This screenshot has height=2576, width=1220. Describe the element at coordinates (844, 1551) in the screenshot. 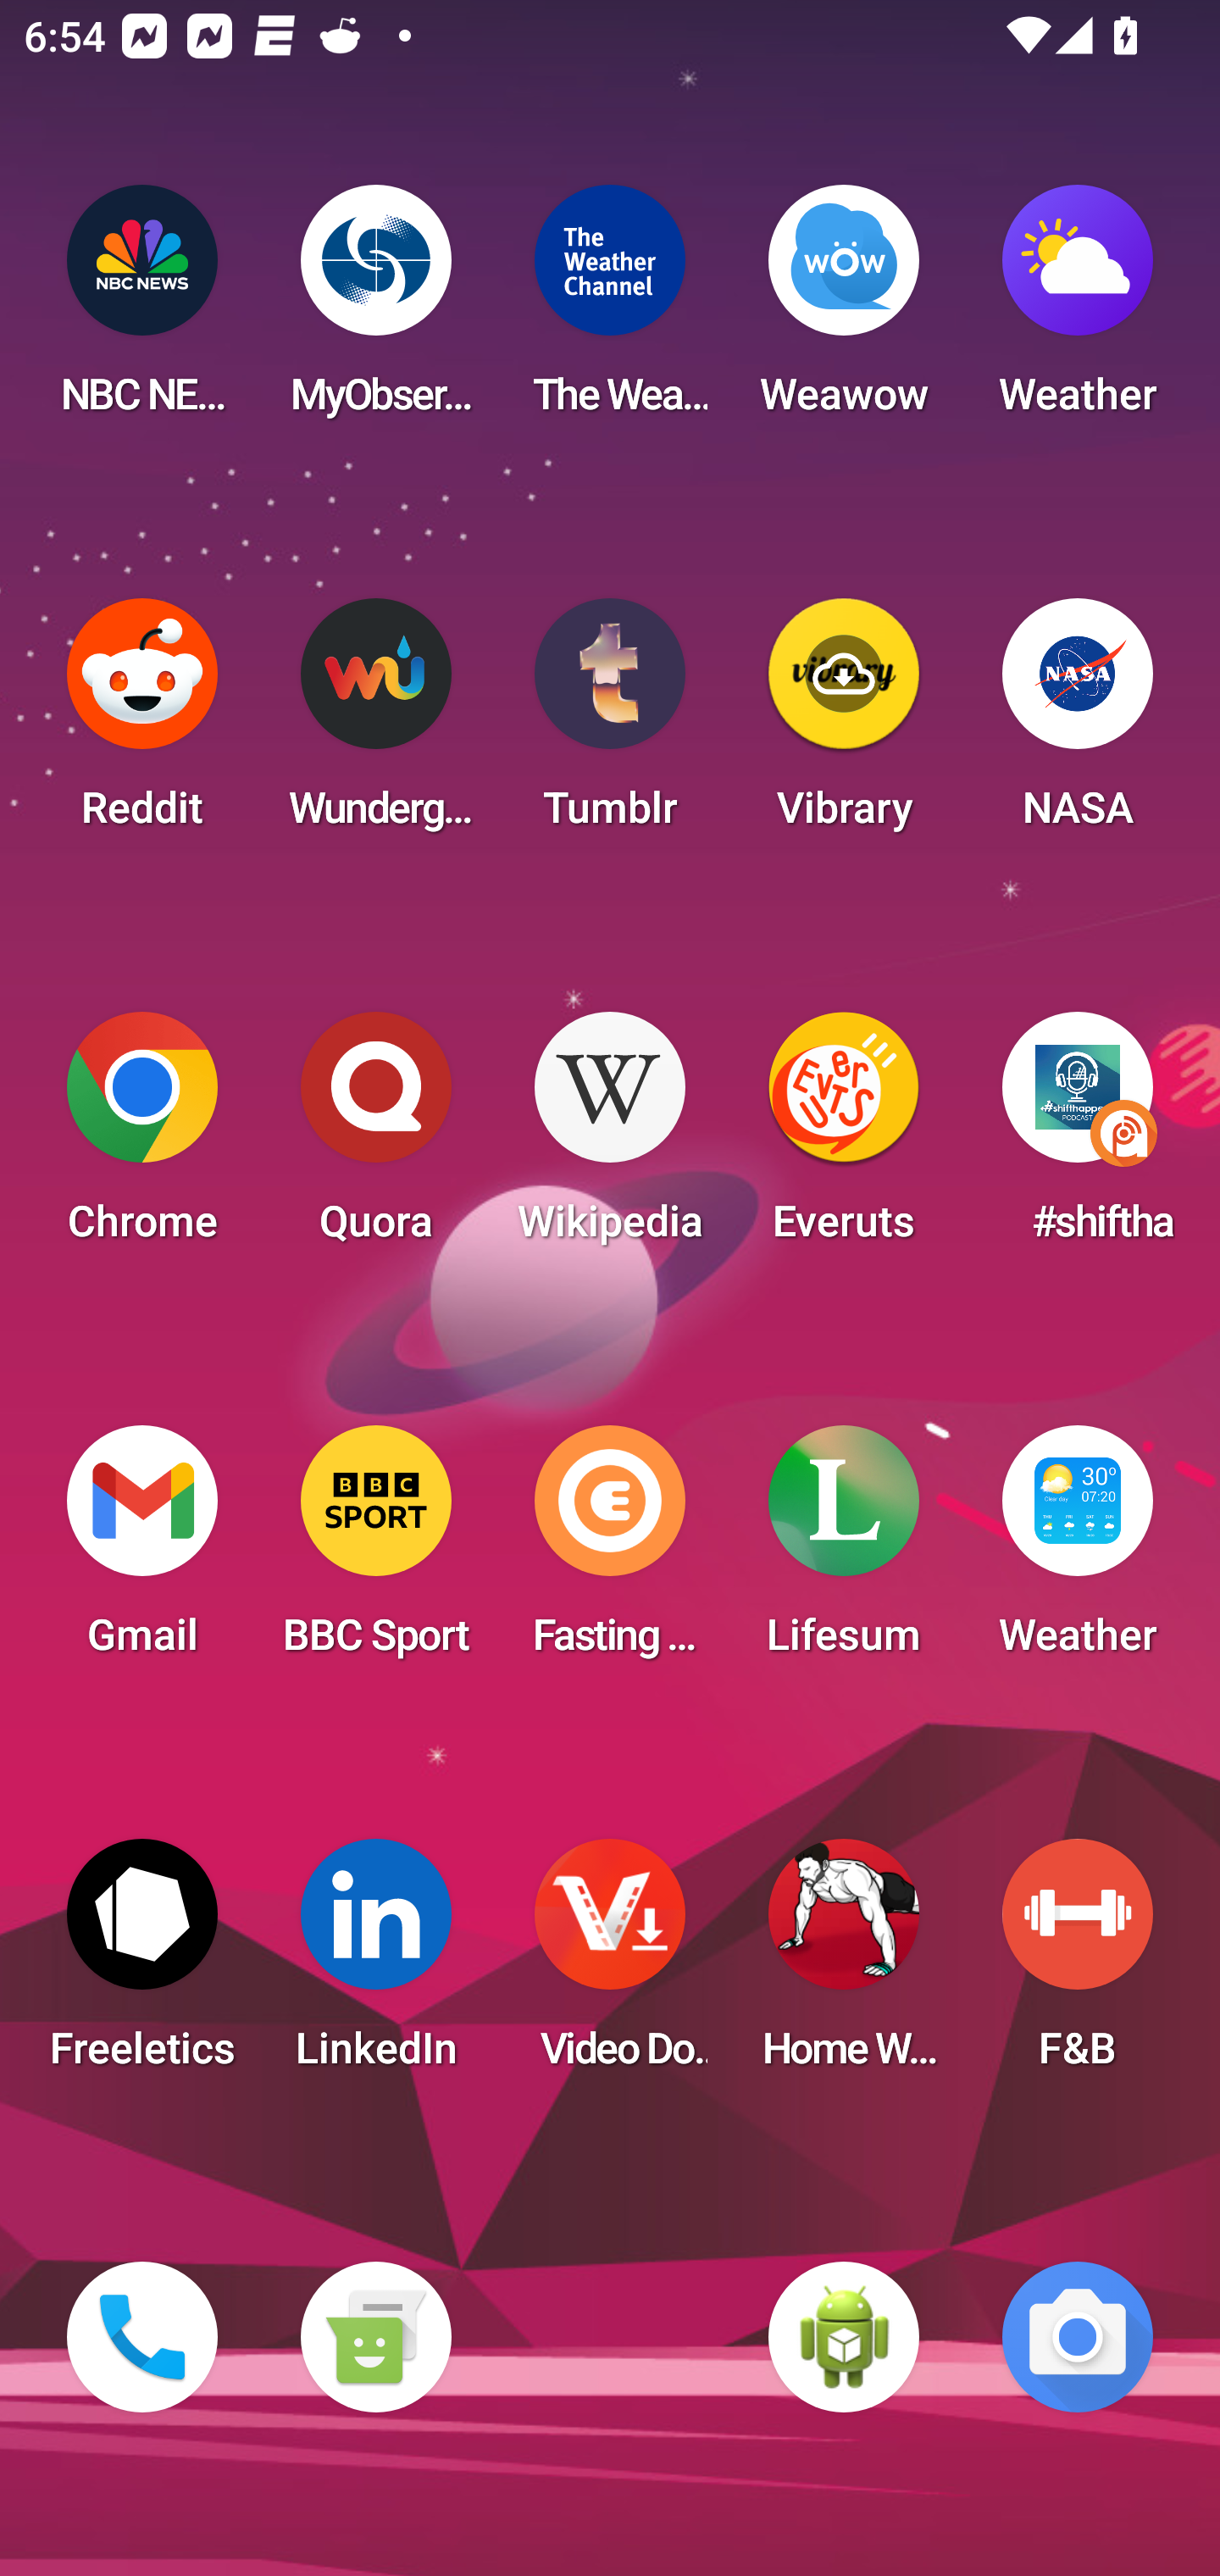

I see `Lifesum` at that location.